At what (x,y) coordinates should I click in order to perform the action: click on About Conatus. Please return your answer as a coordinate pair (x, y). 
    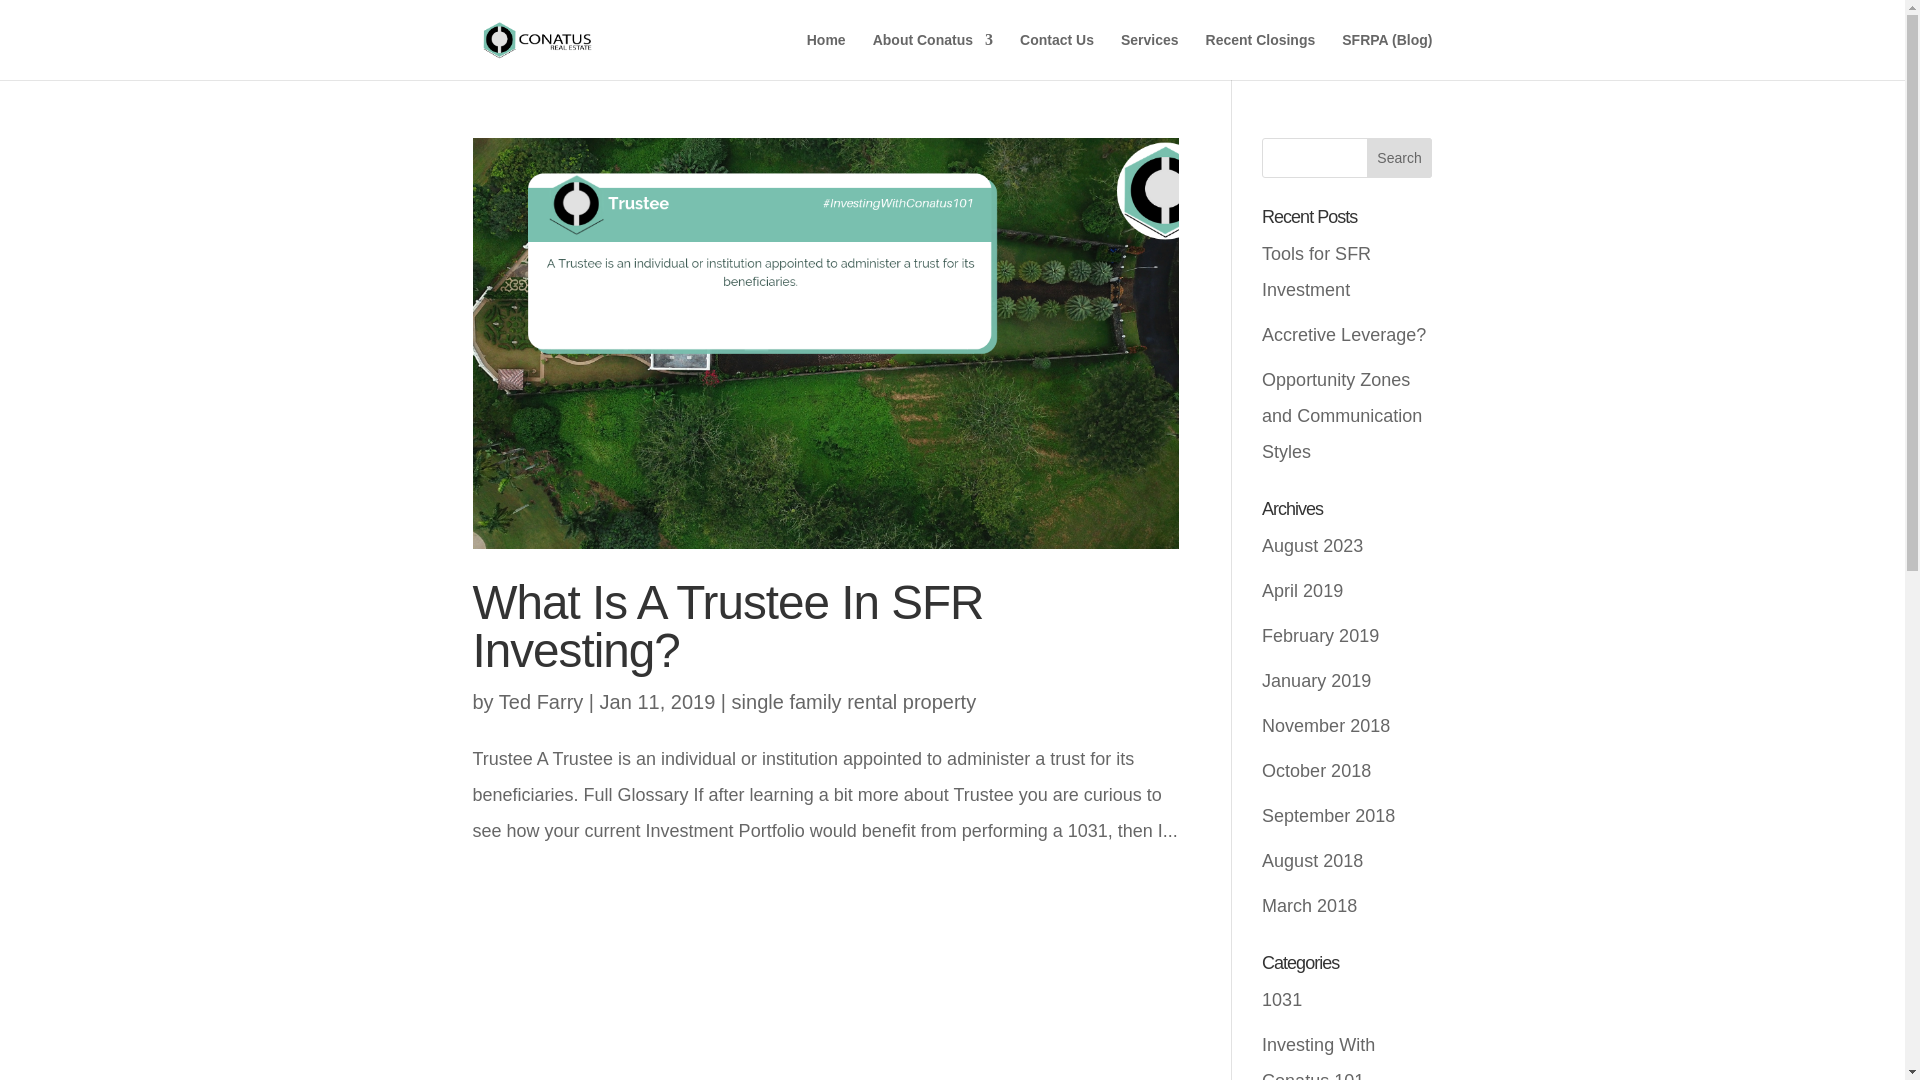
    Looking at the image, I should click on (932, 56).